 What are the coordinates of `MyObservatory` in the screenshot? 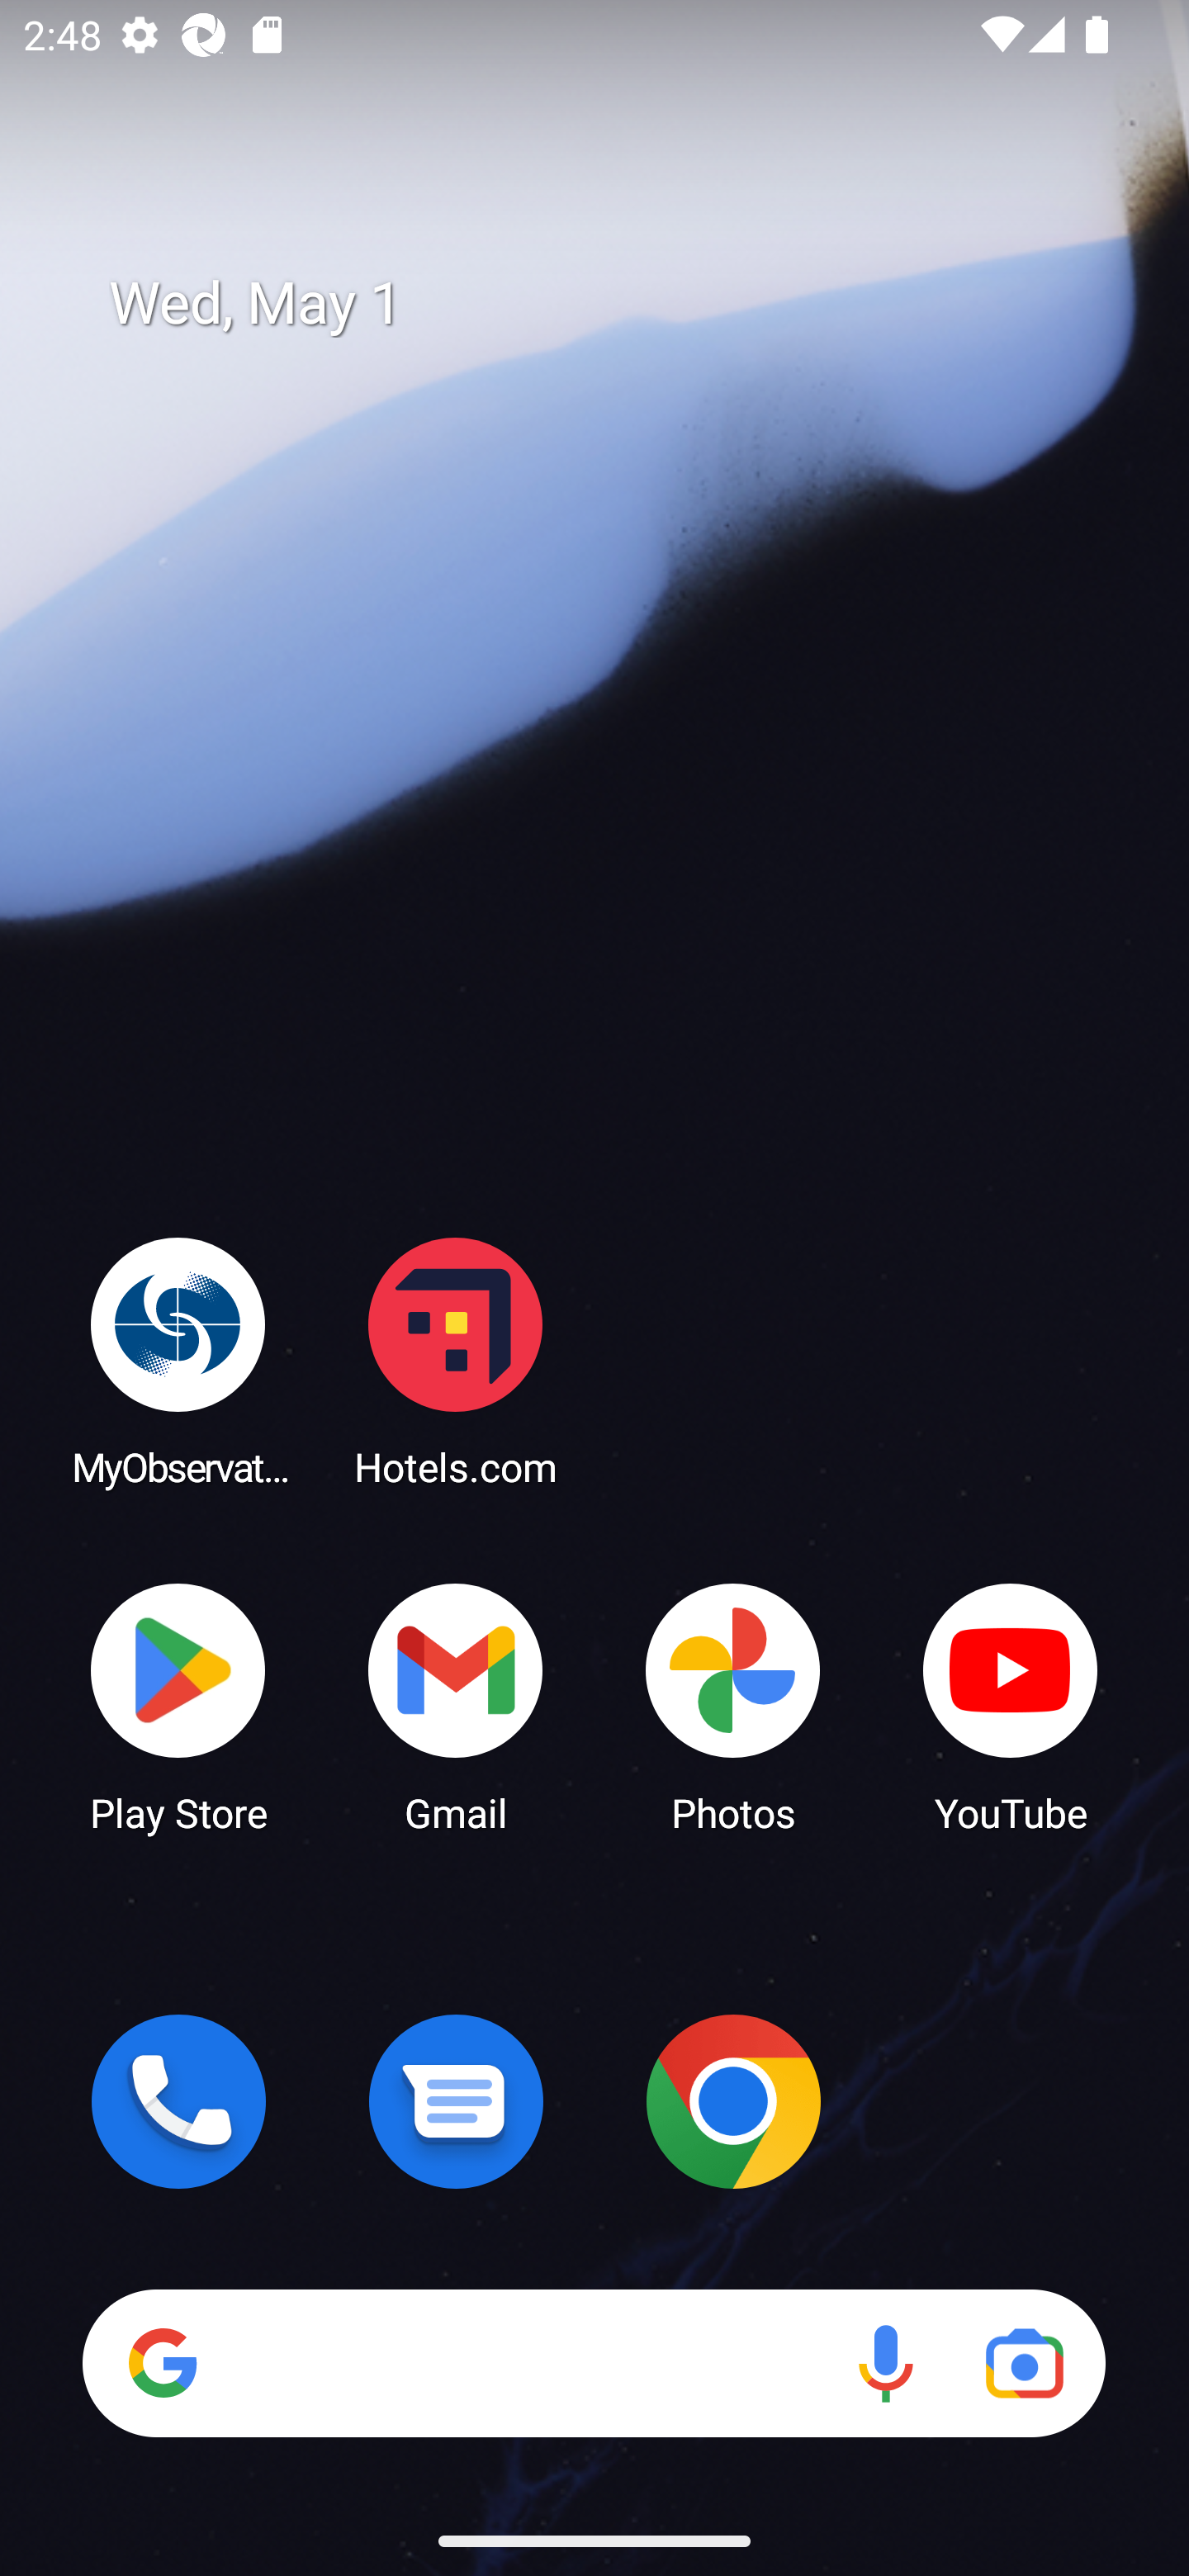 It's located at (178, 1361).